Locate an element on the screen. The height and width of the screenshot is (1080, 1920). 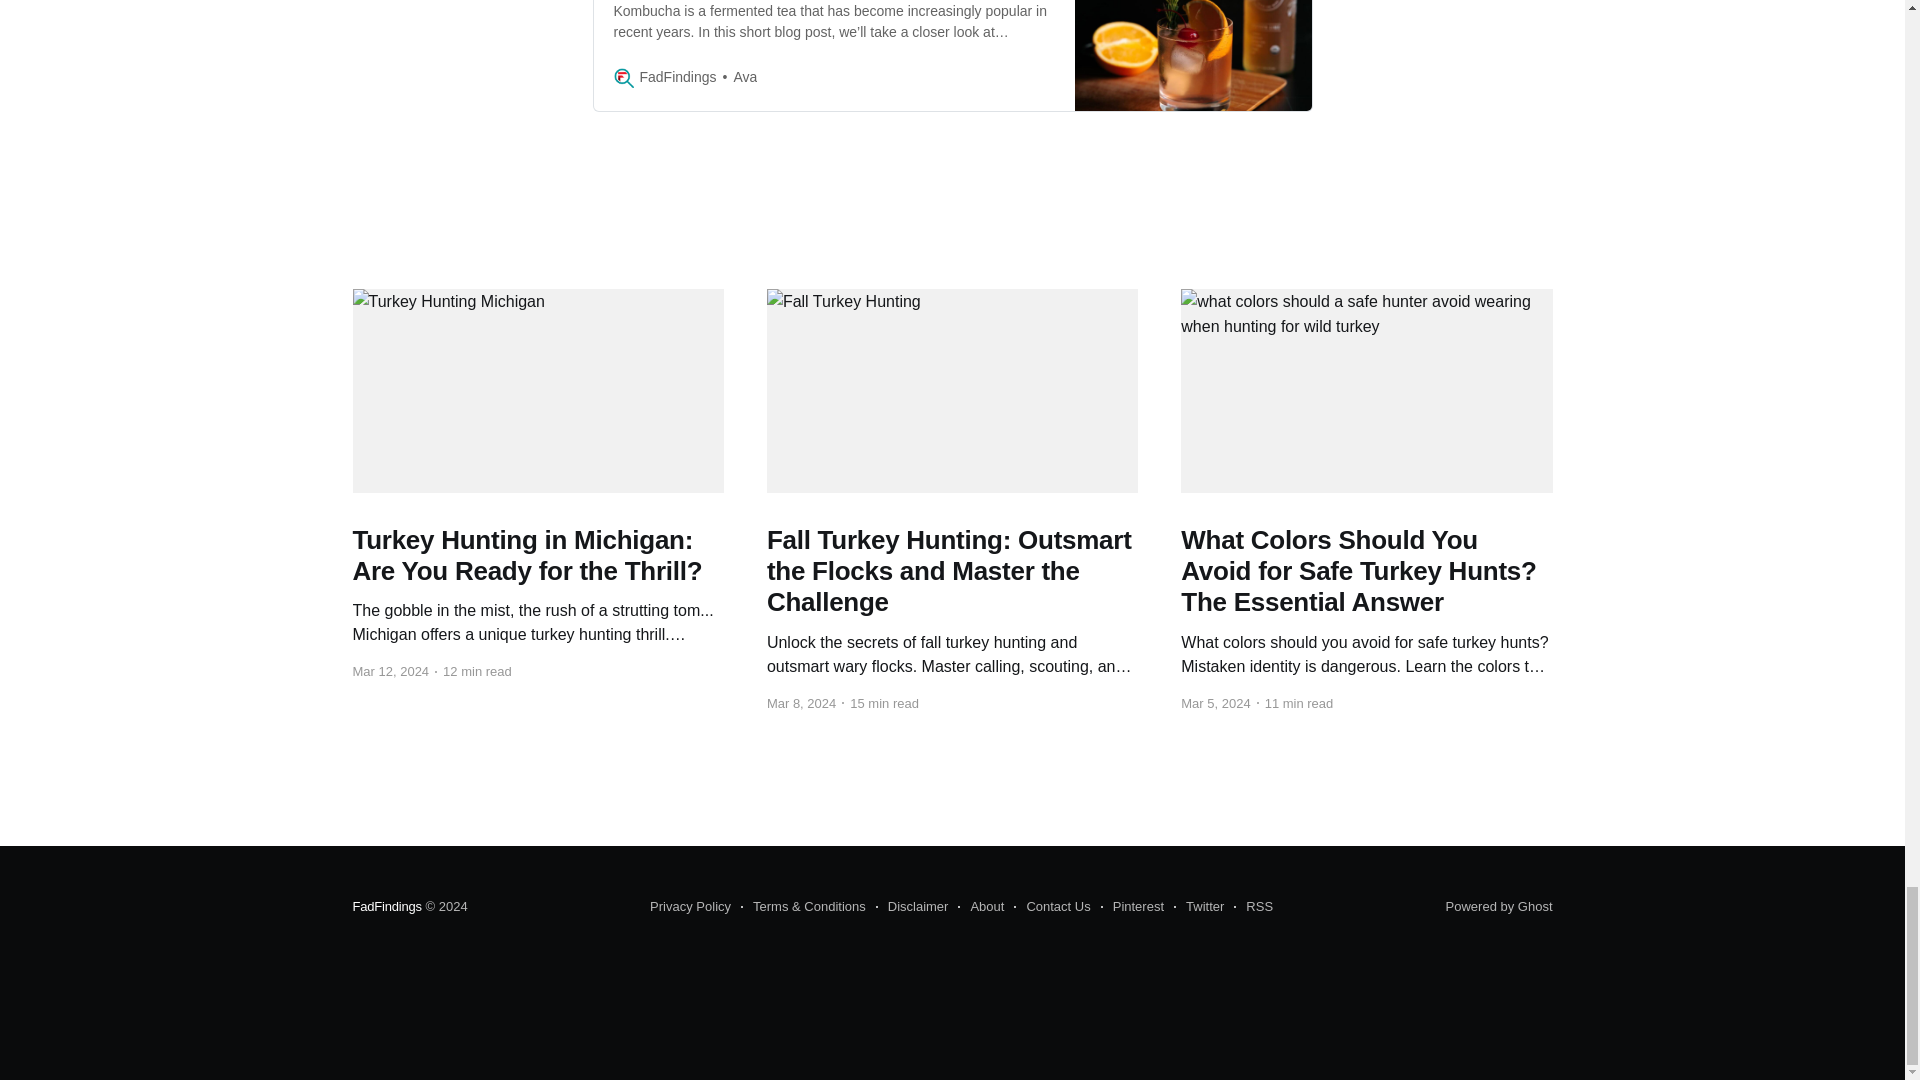
Privacy Policy is located at coordinates (690, 907).